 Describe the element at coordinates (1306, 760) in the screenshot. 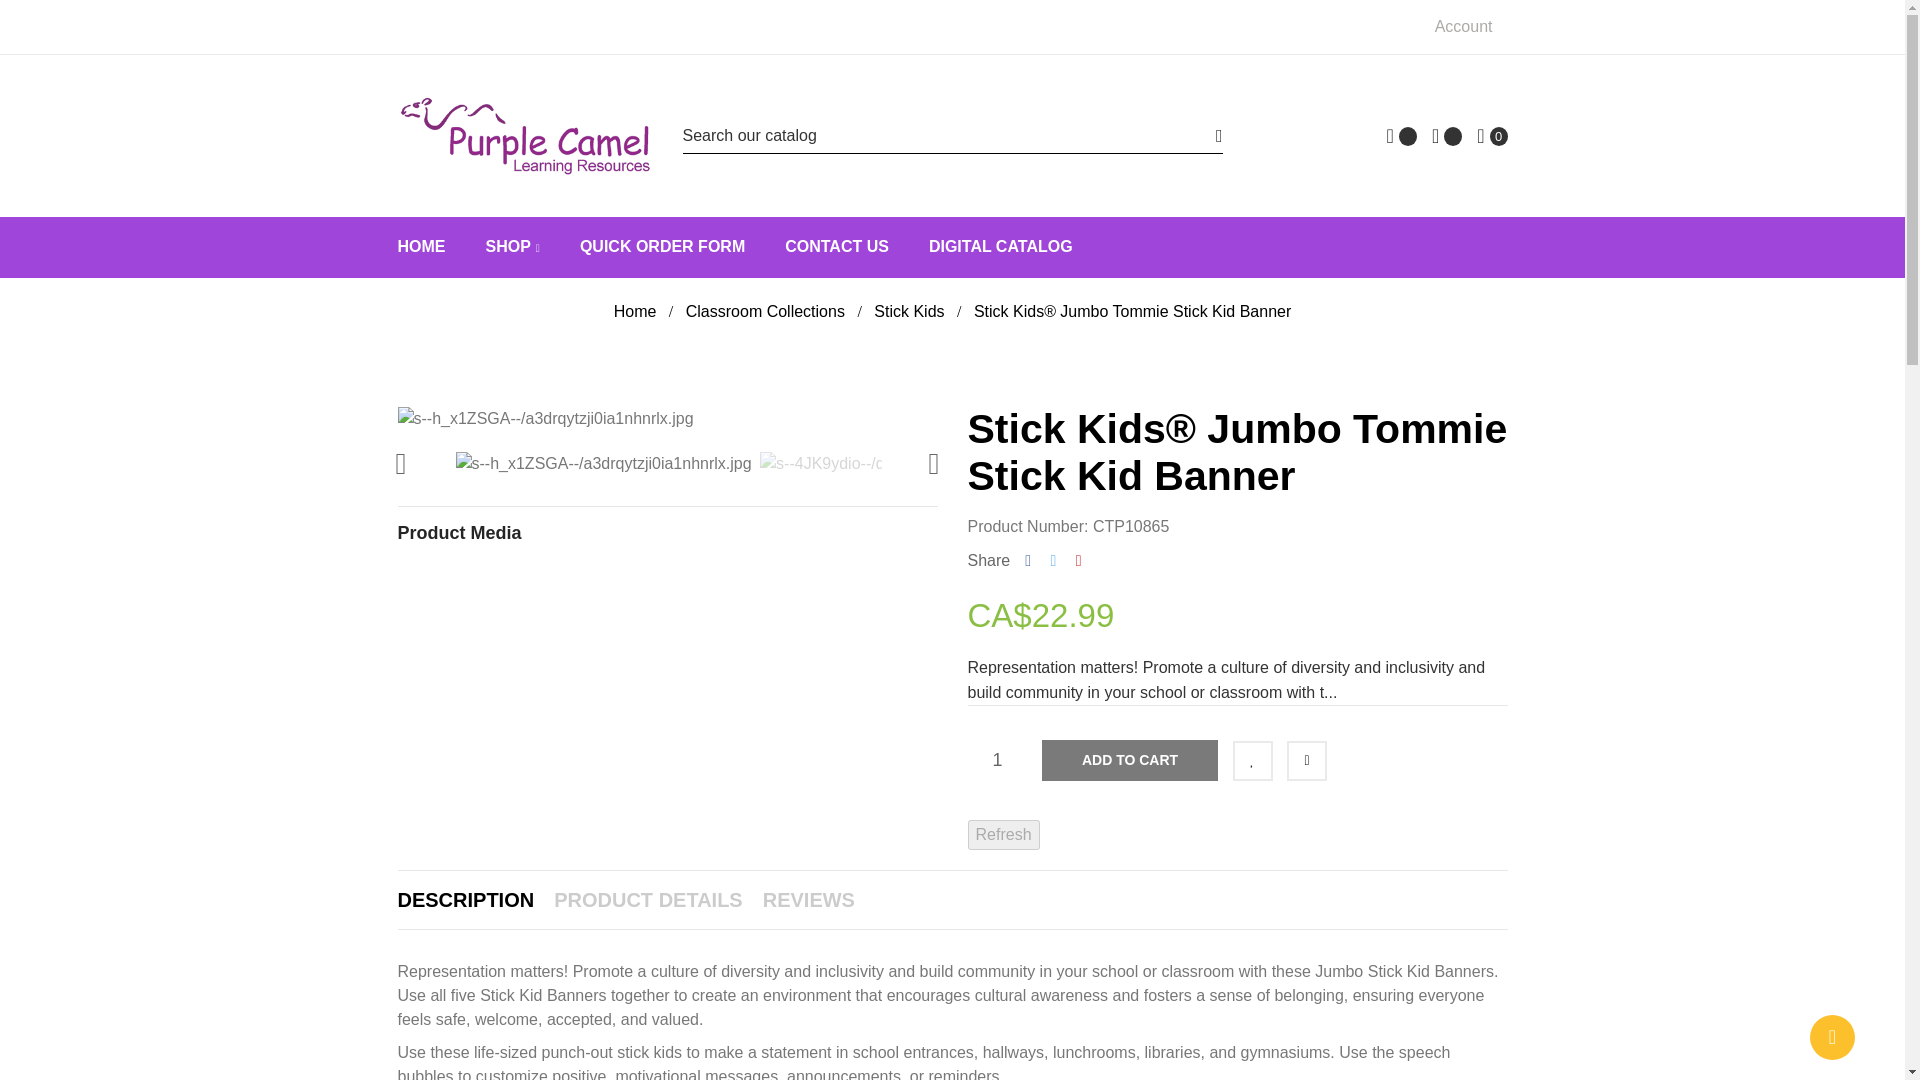

I see `Add to Compare` at that location.